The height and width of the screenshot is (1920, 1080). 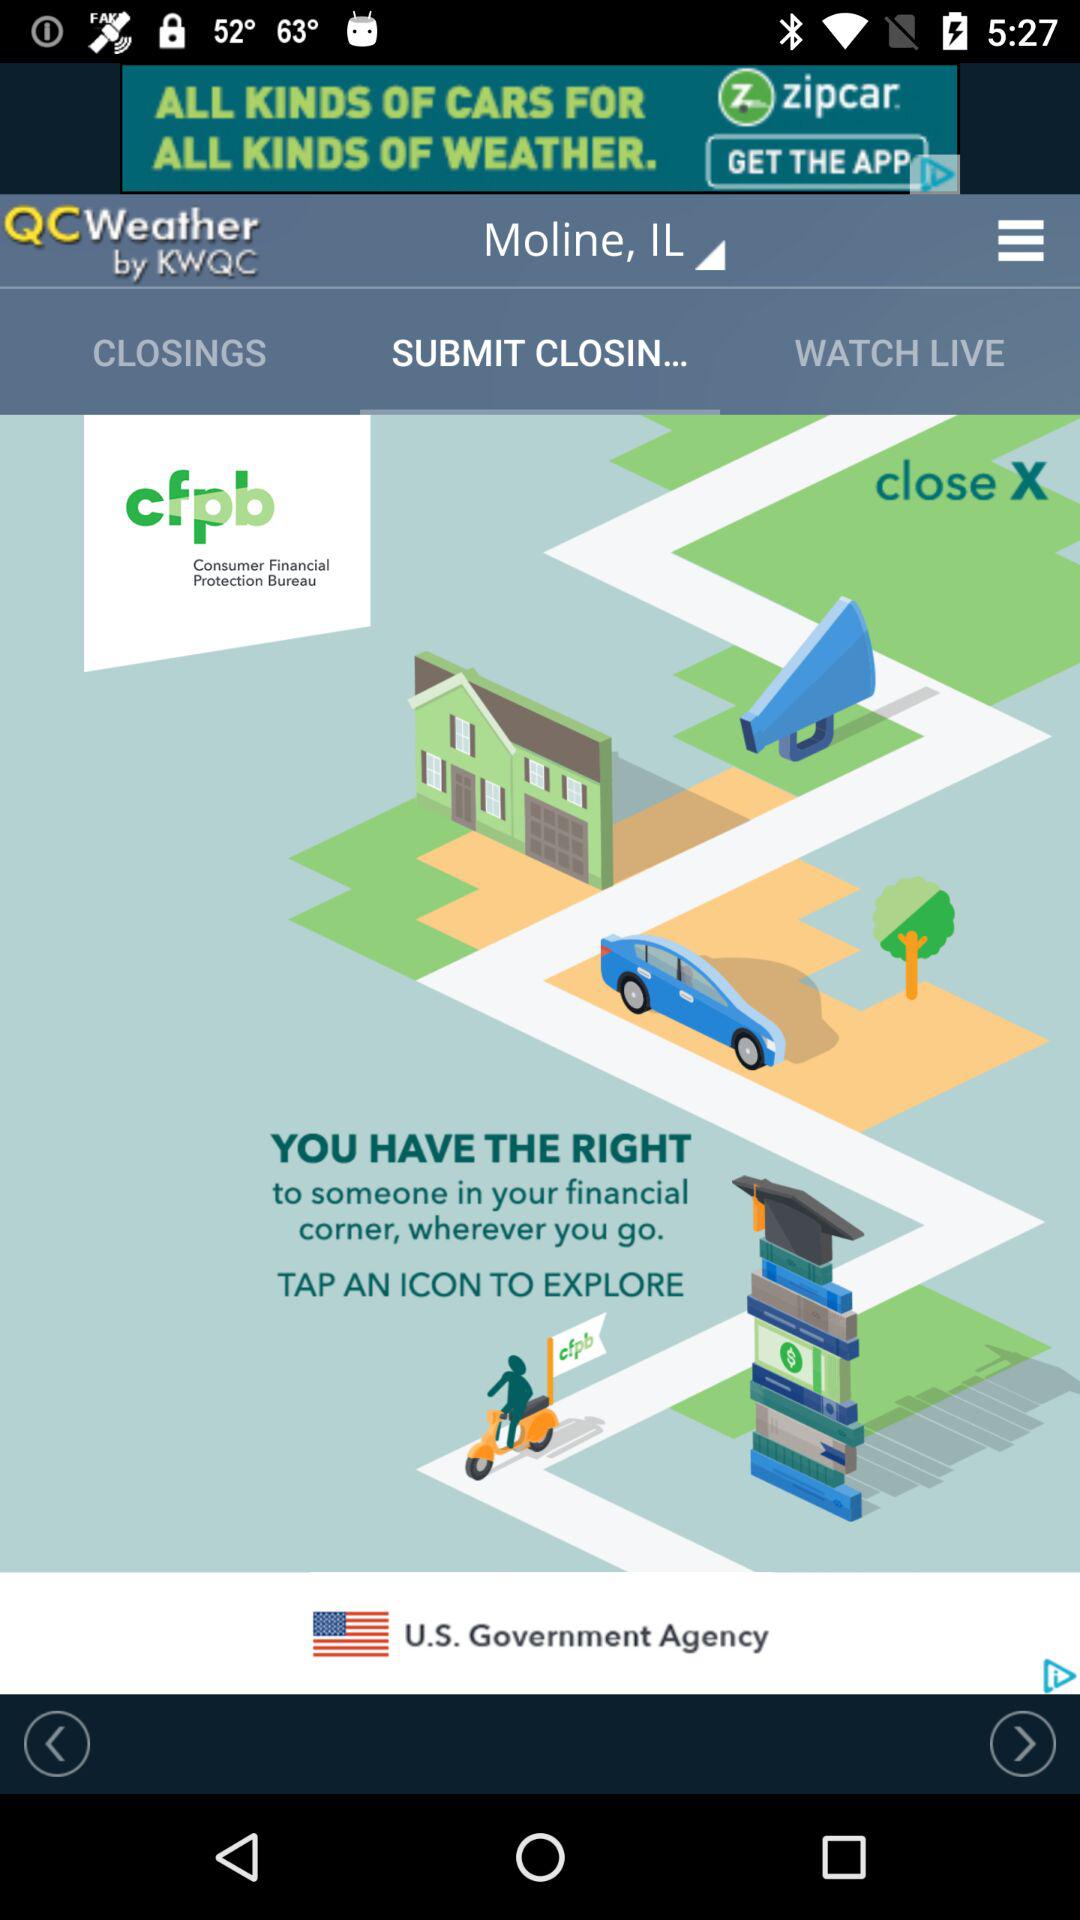 I want to click on click on weather option, so click(x=131, y=240).